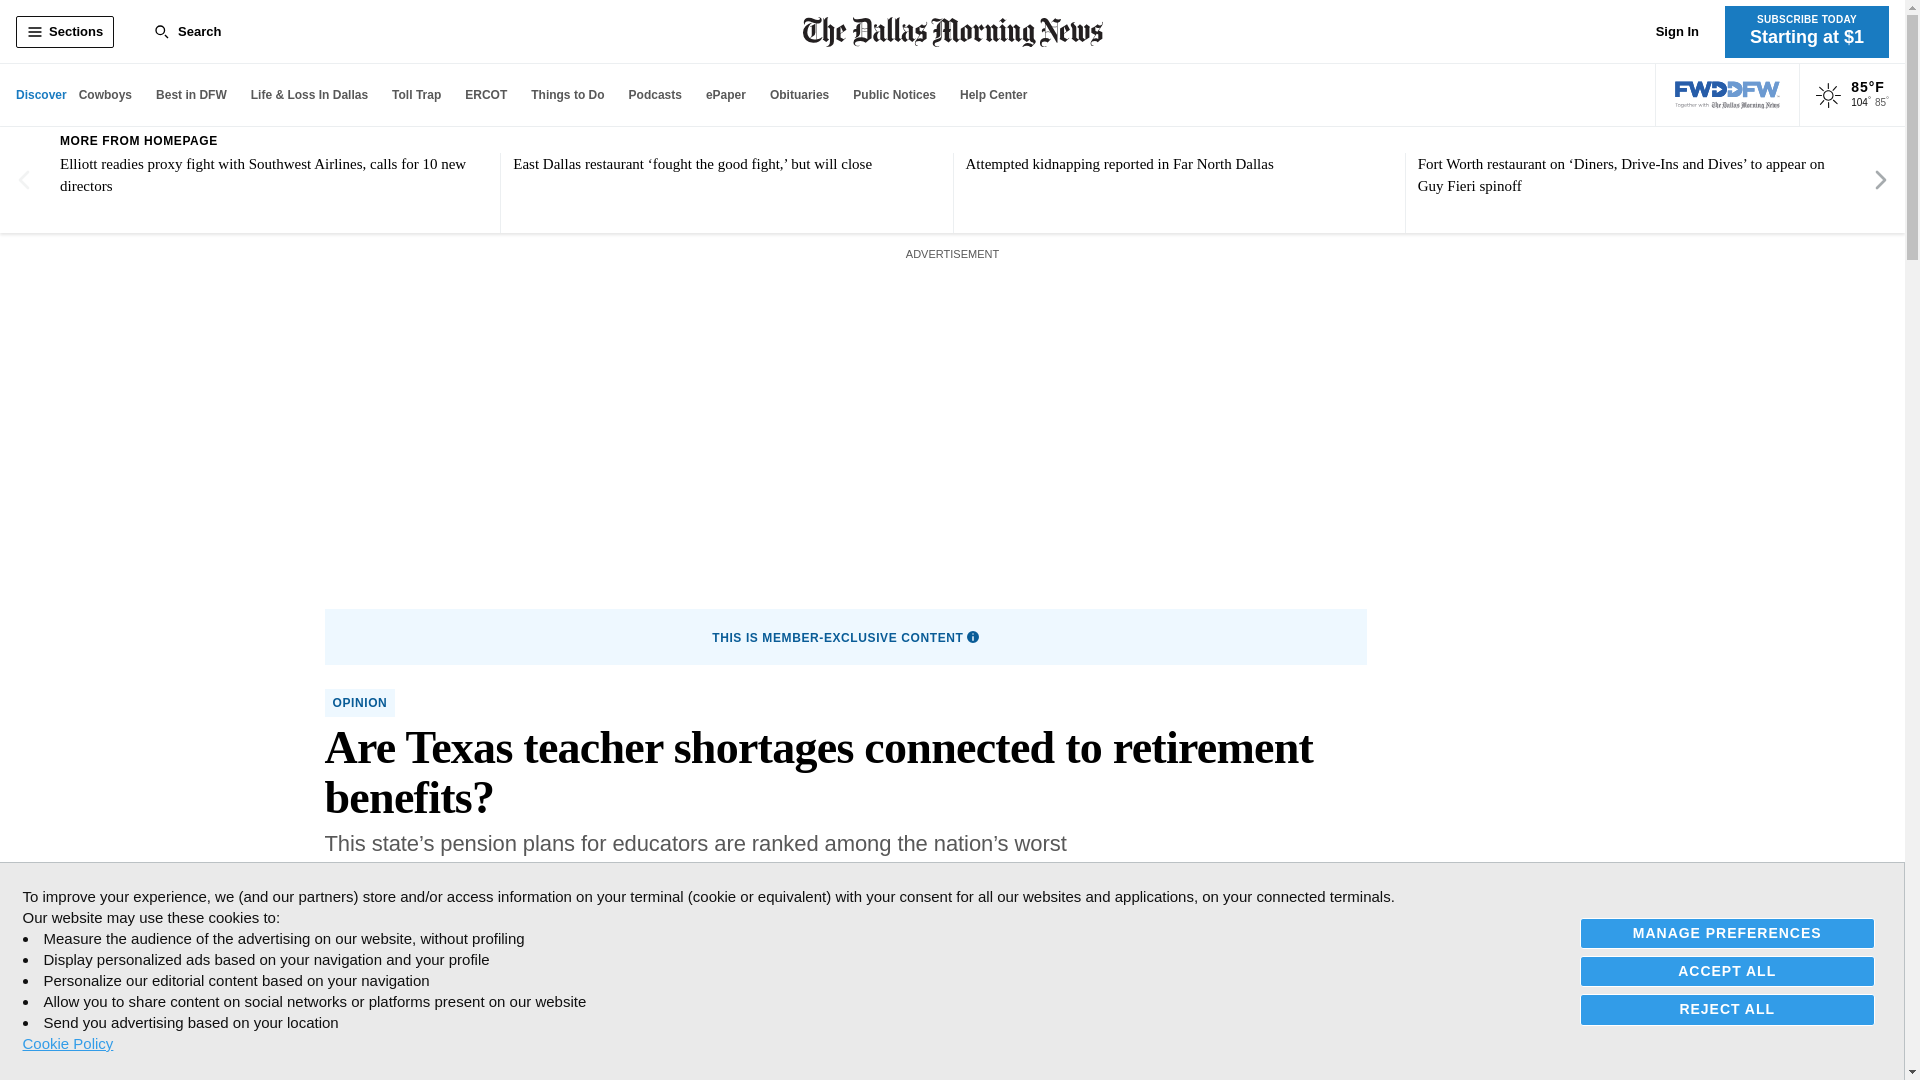 The width and height of the screenshot is (1920, 1080). I want to click on Cookie Policy, so click(67, 1043).